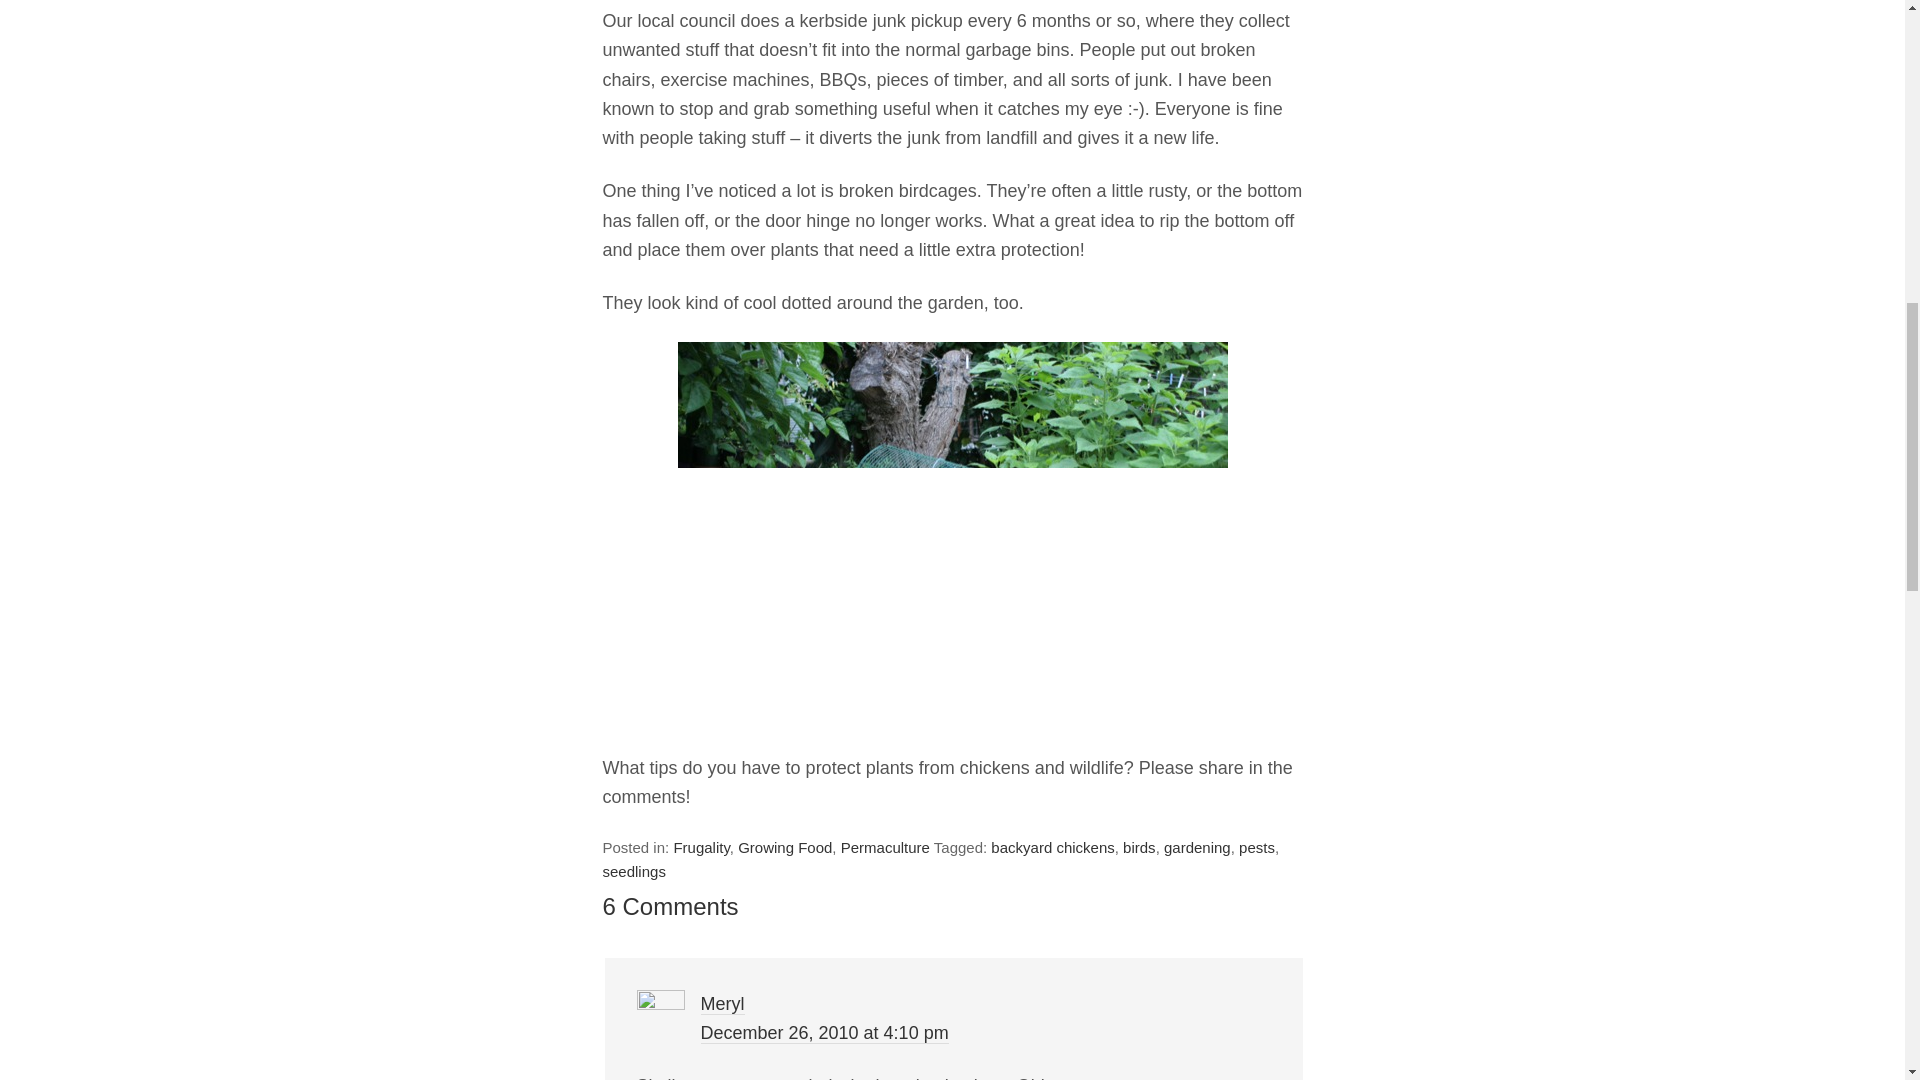 The width and height of the screenshot is (1920, 1080). I want to click on seedlings, so click(633, 871).